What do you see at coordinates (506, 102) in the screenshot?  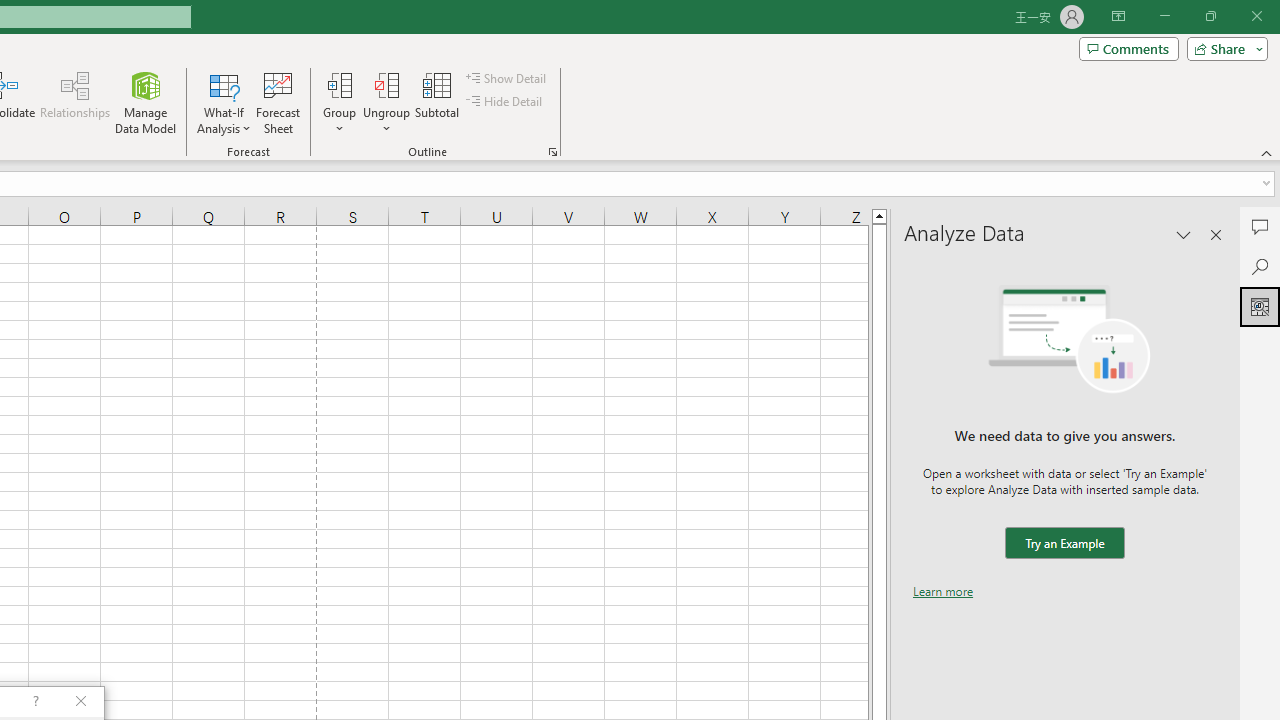 I see `Hide Detail` at bounding box center [506, 102].